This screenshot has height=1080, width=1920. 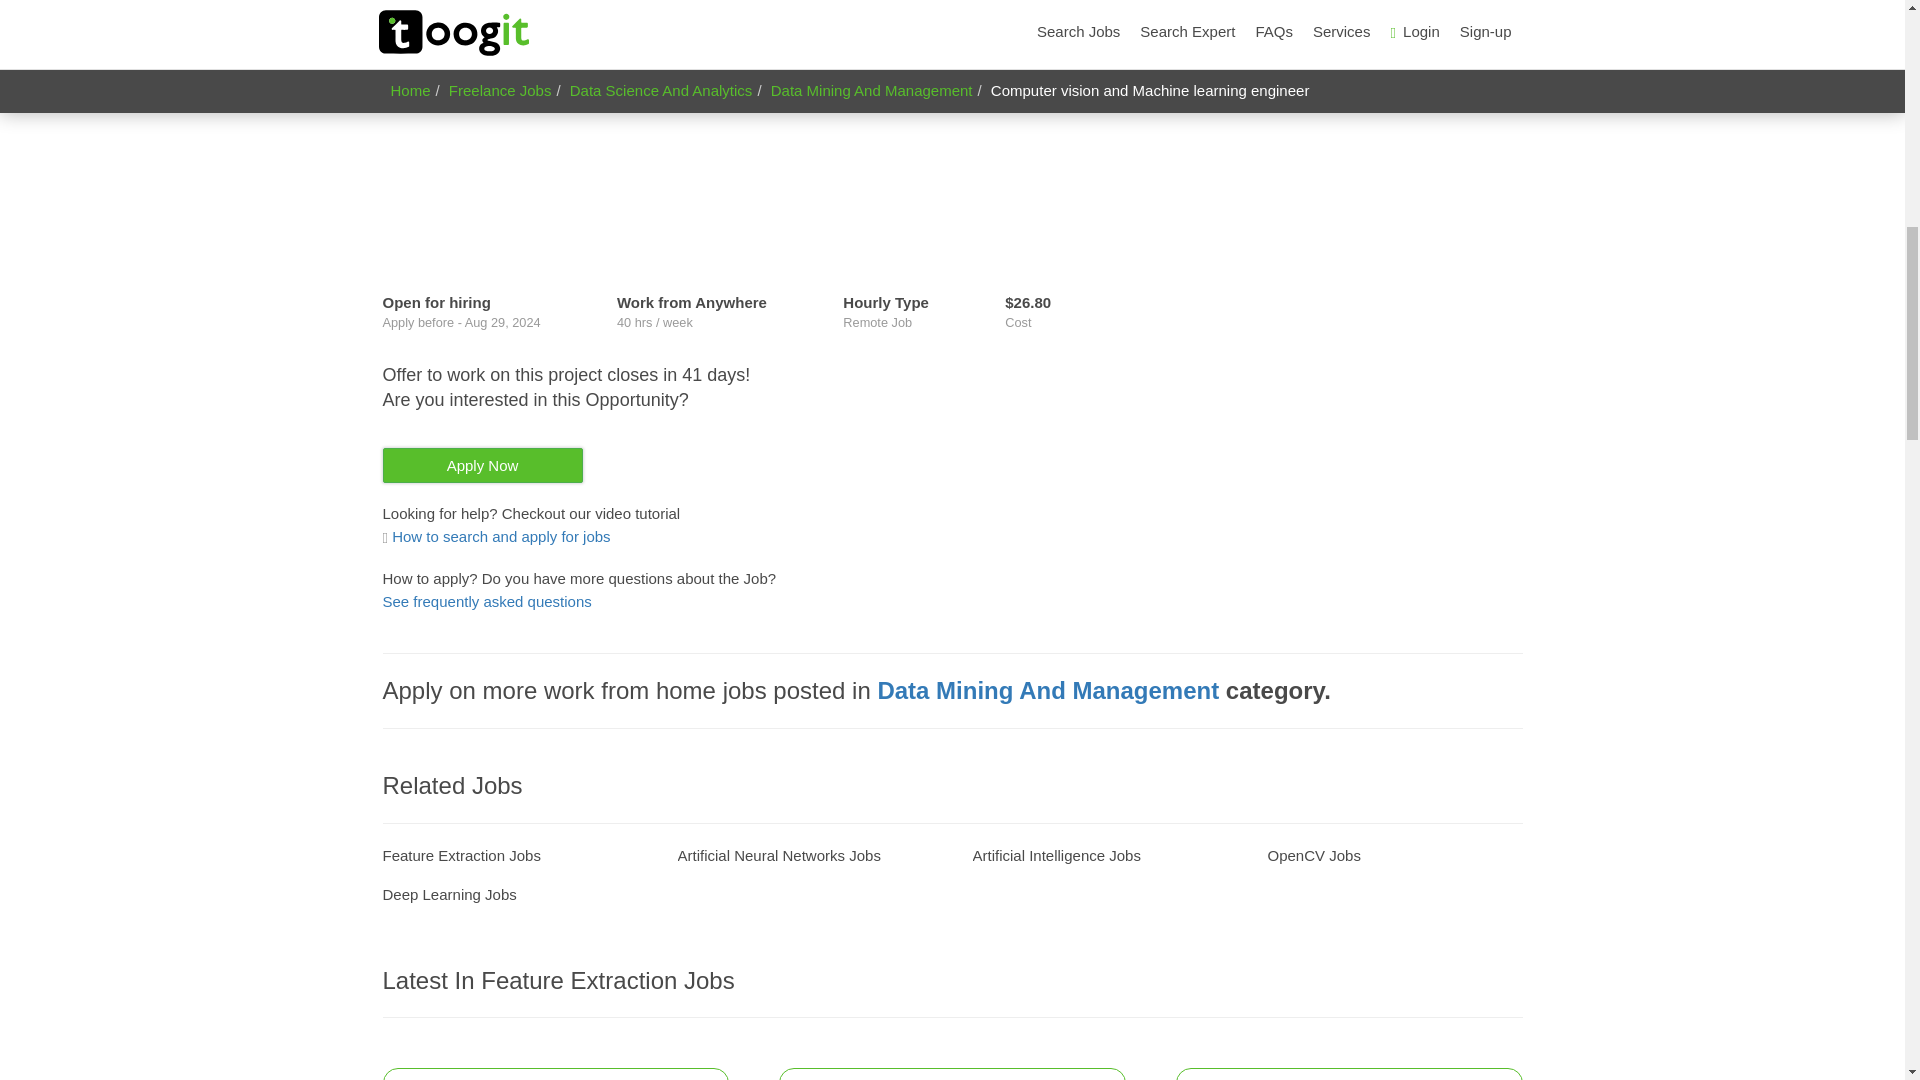 What do you see at coordinates (486, 601) in the screenshot?
I see `Frequently asked questions` at bounding box center [486, 601].